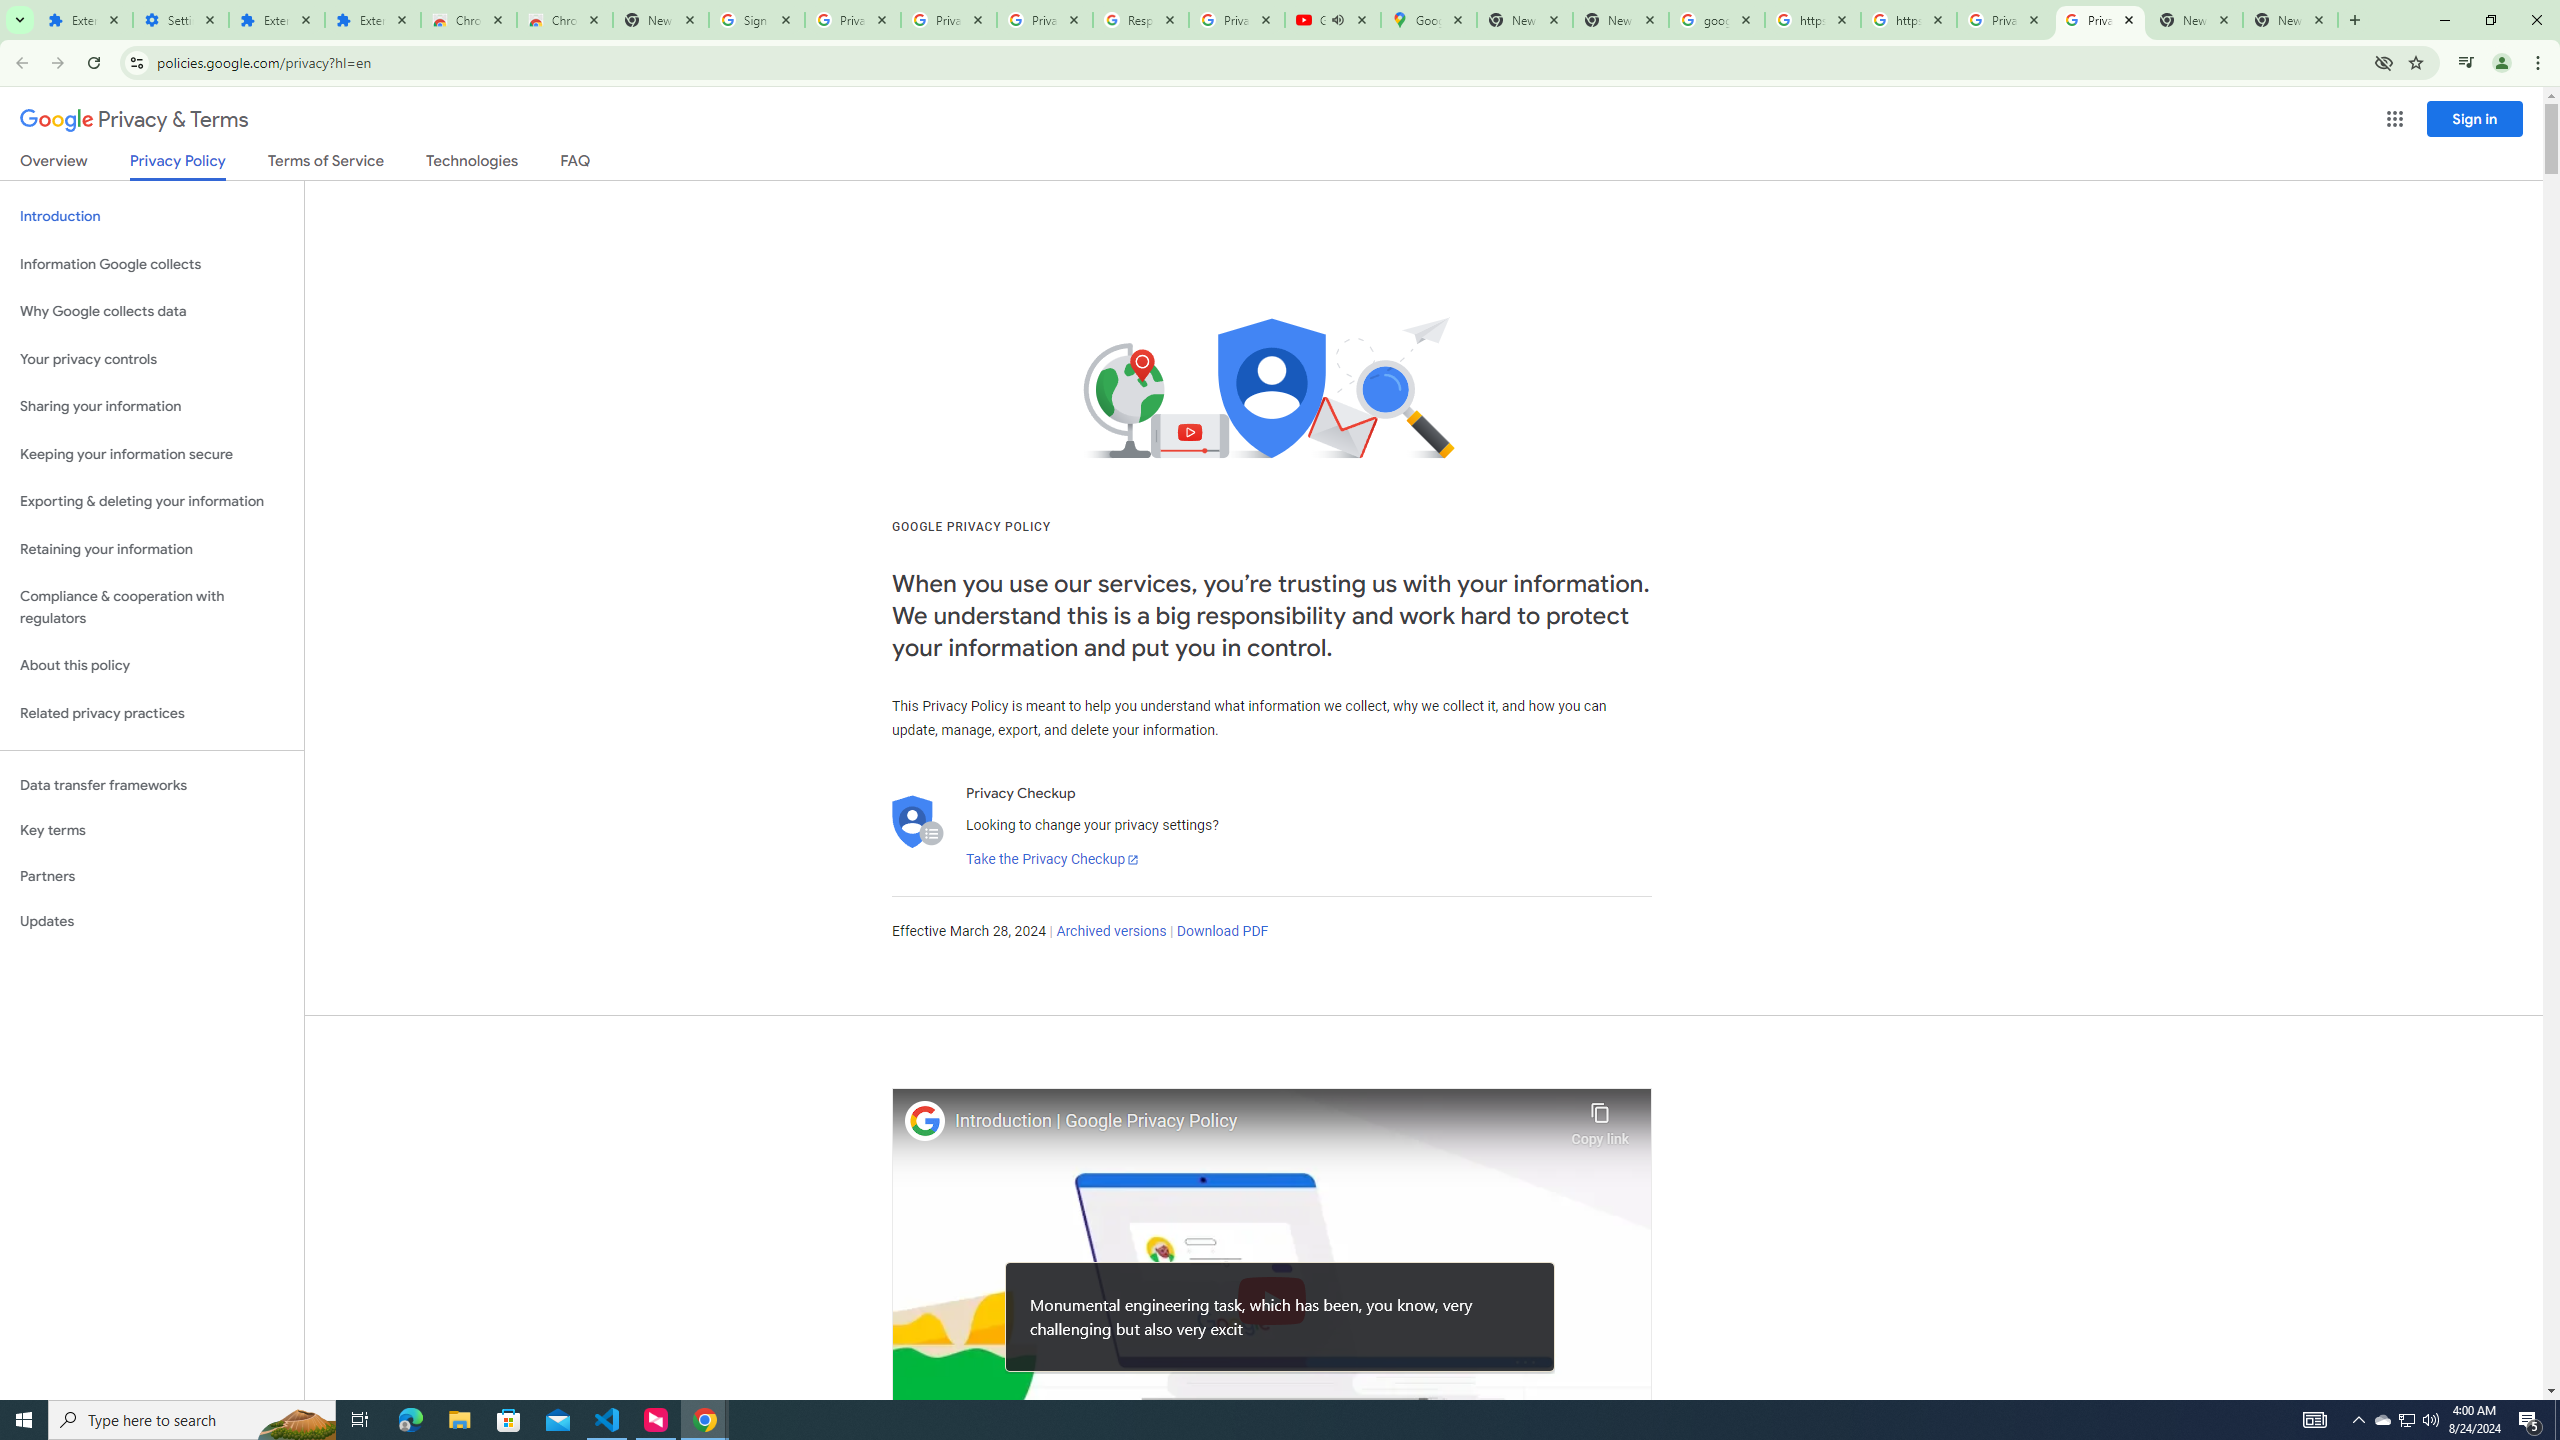  What do you see at coordinates (372, 20) in the screenshot?
I see `Extensions` at bounding box center [372, 20].